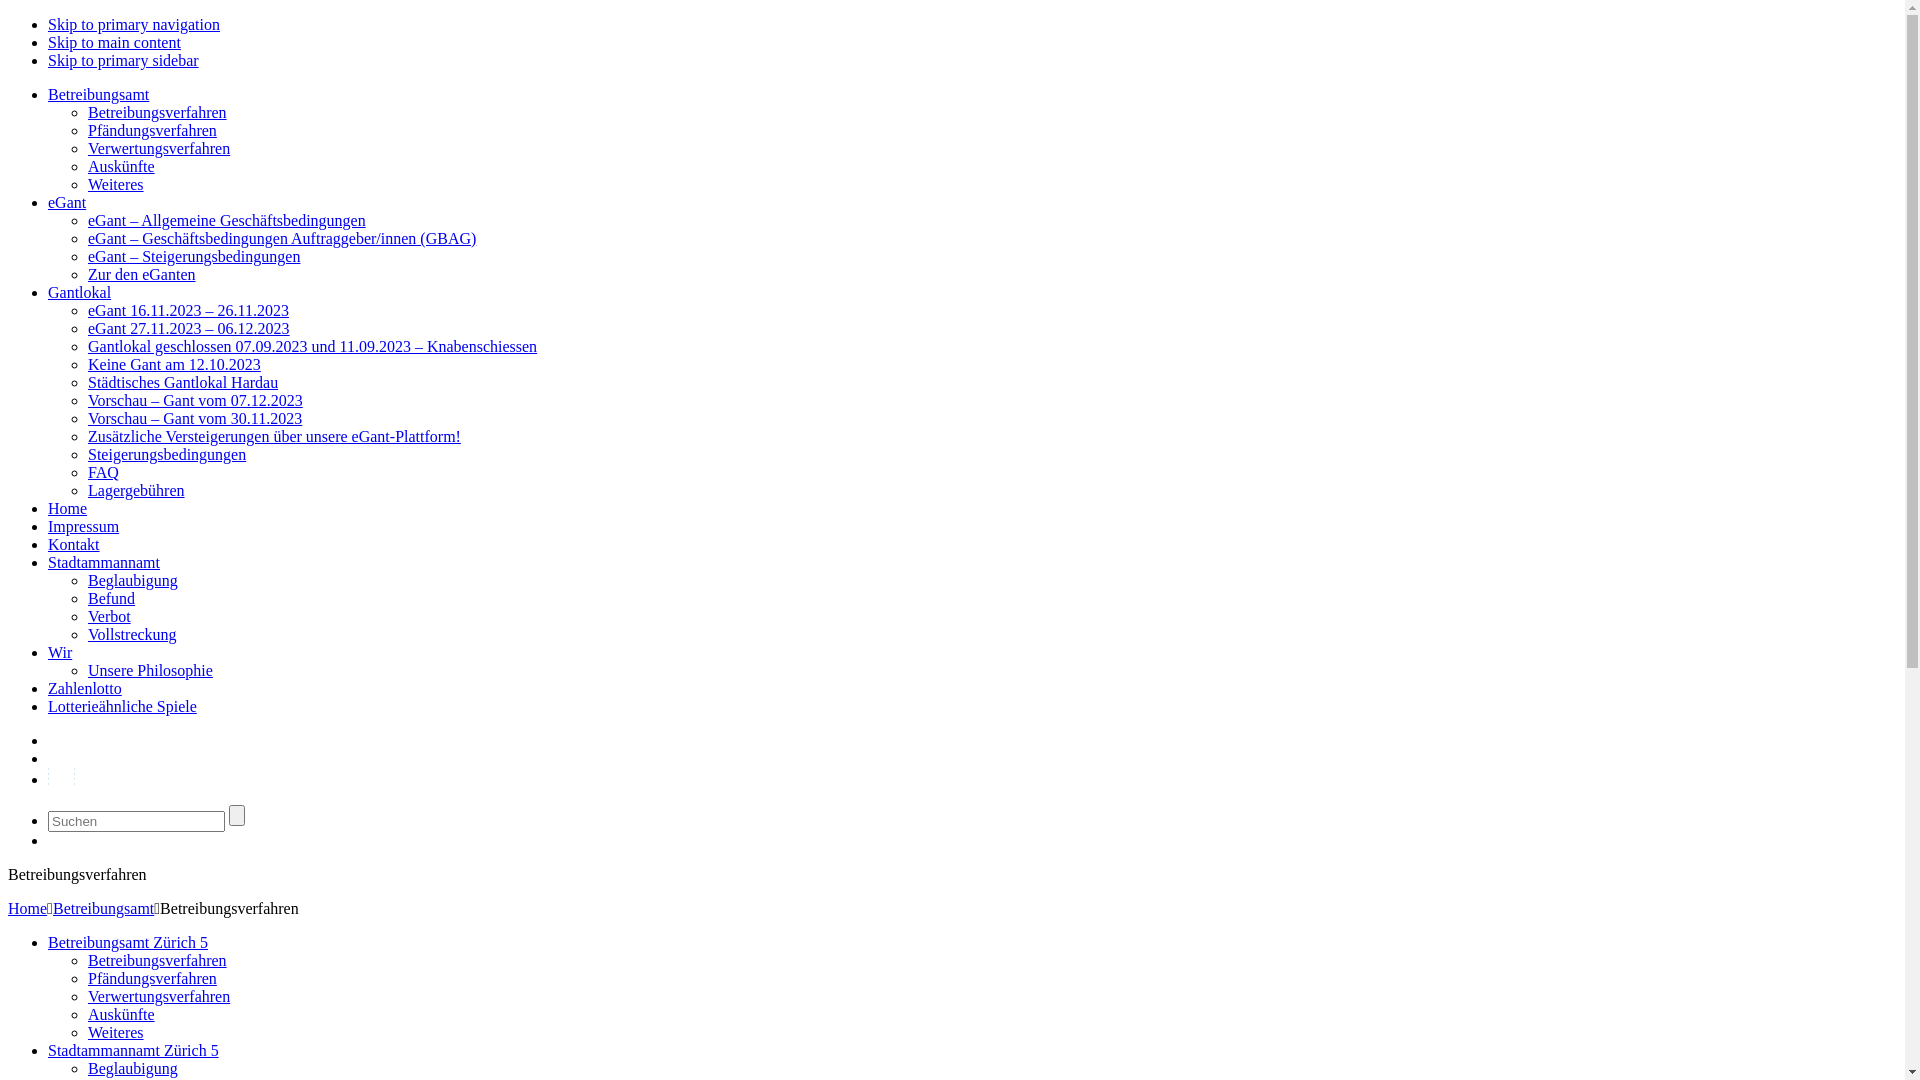  I want to click on Betreibungsverfahren, so click(158, 960).